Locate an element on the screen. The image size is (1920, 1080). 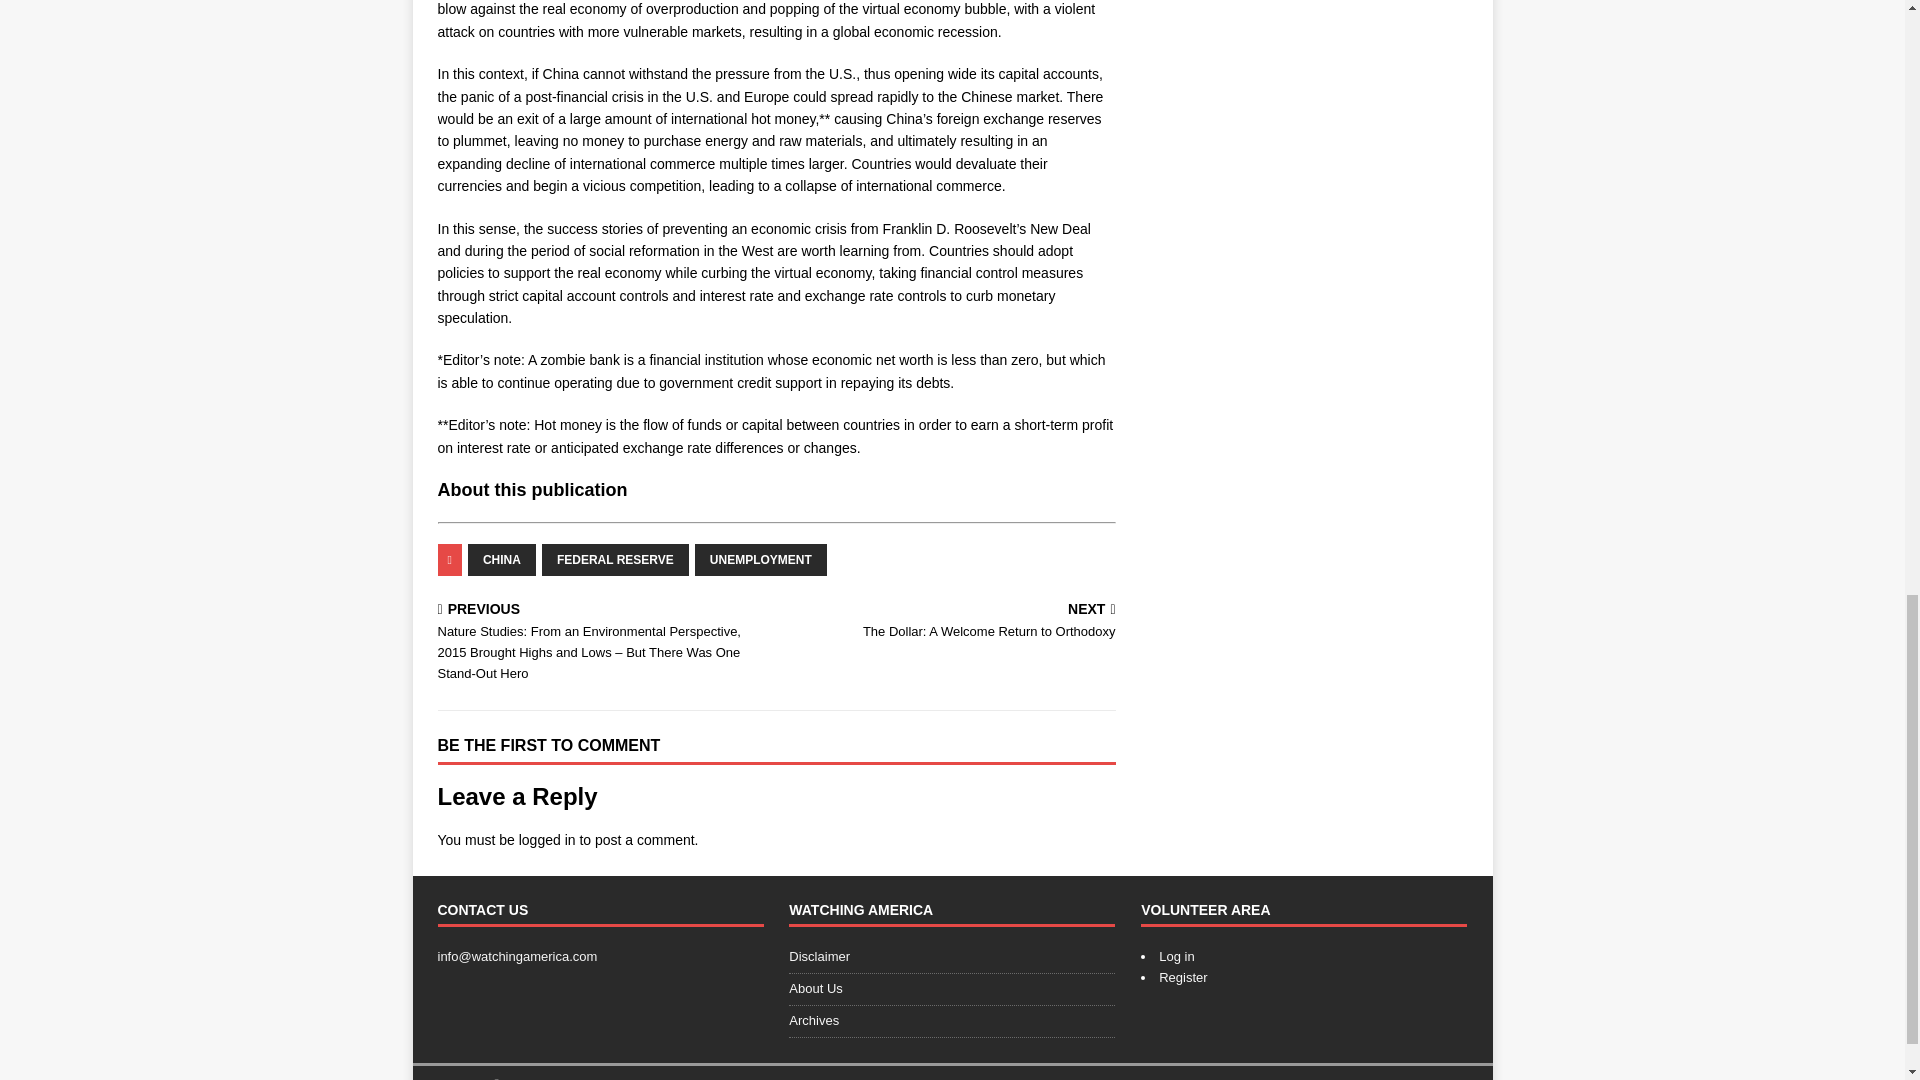
logged in is located at coordinates (547, 839).